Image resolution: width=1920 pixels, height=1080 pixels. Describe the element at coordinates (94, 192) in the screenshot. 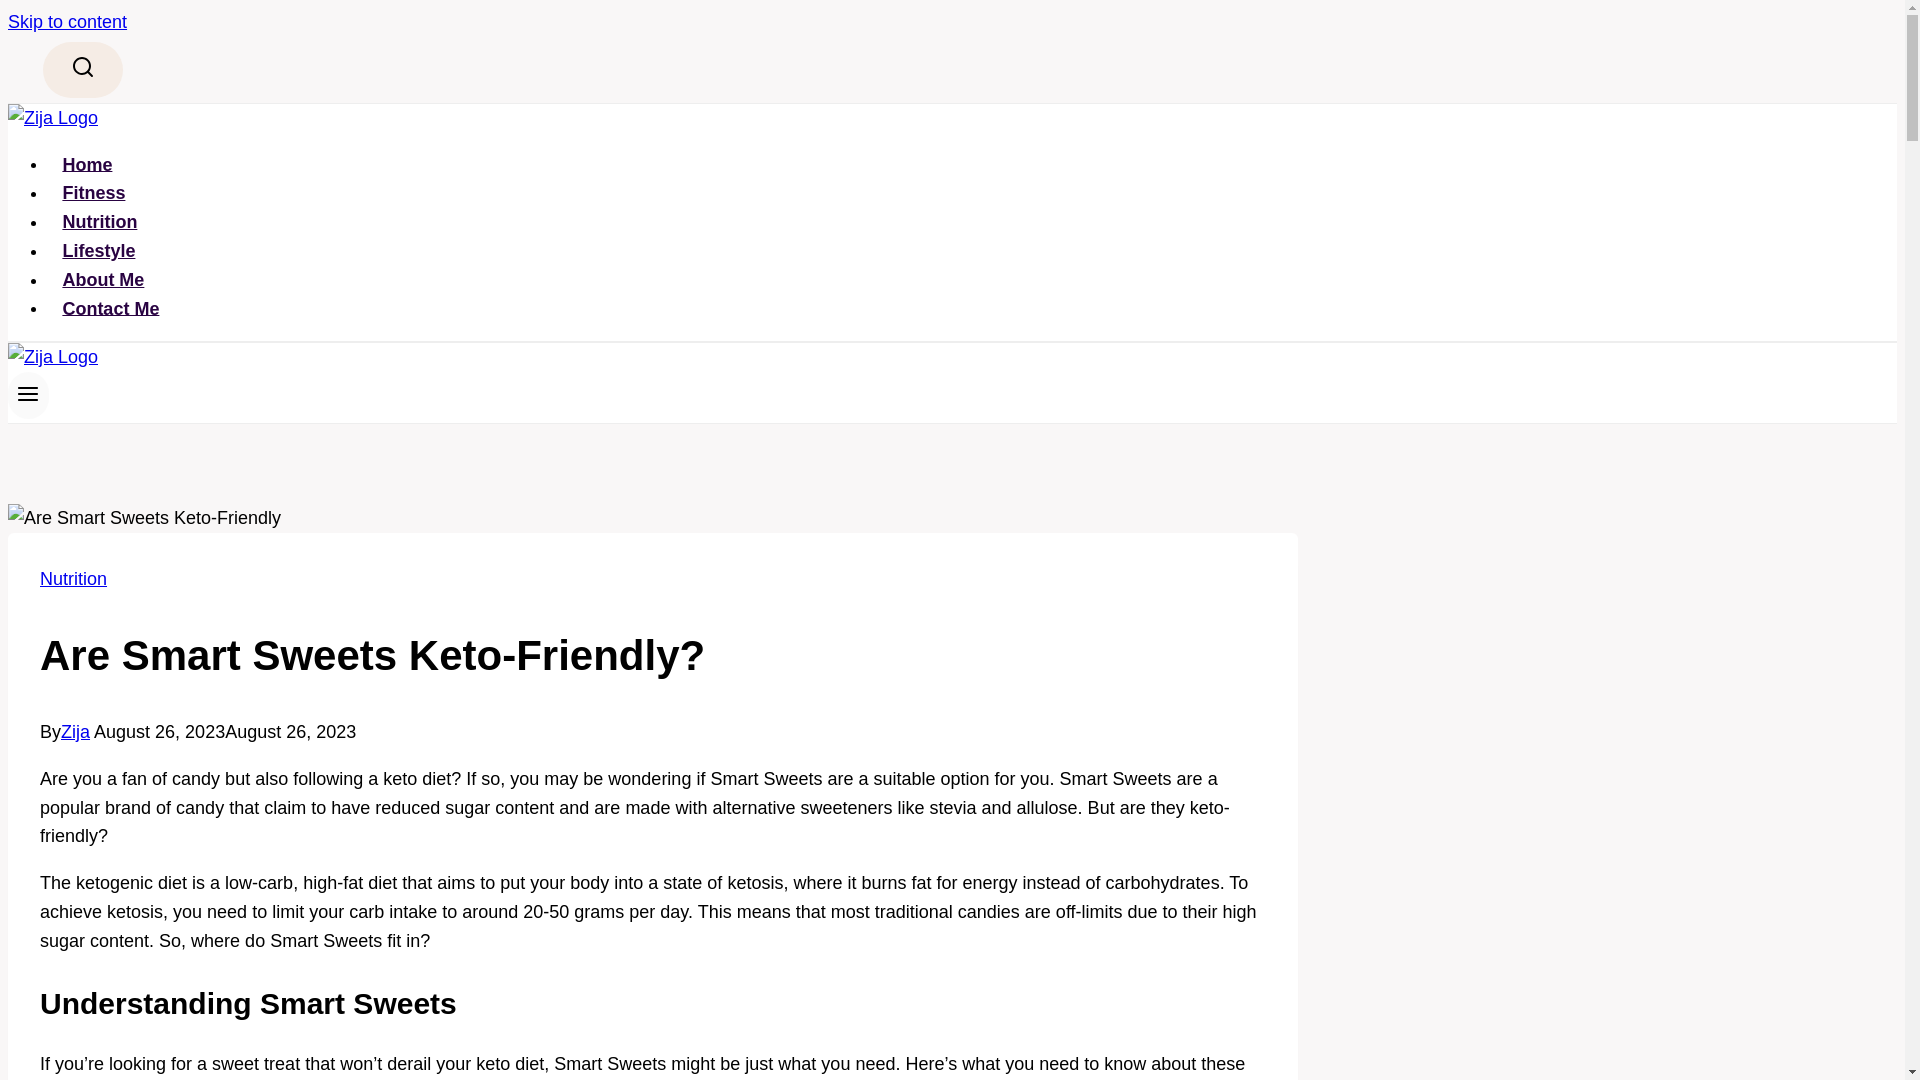

I see `Fitness` at that location.